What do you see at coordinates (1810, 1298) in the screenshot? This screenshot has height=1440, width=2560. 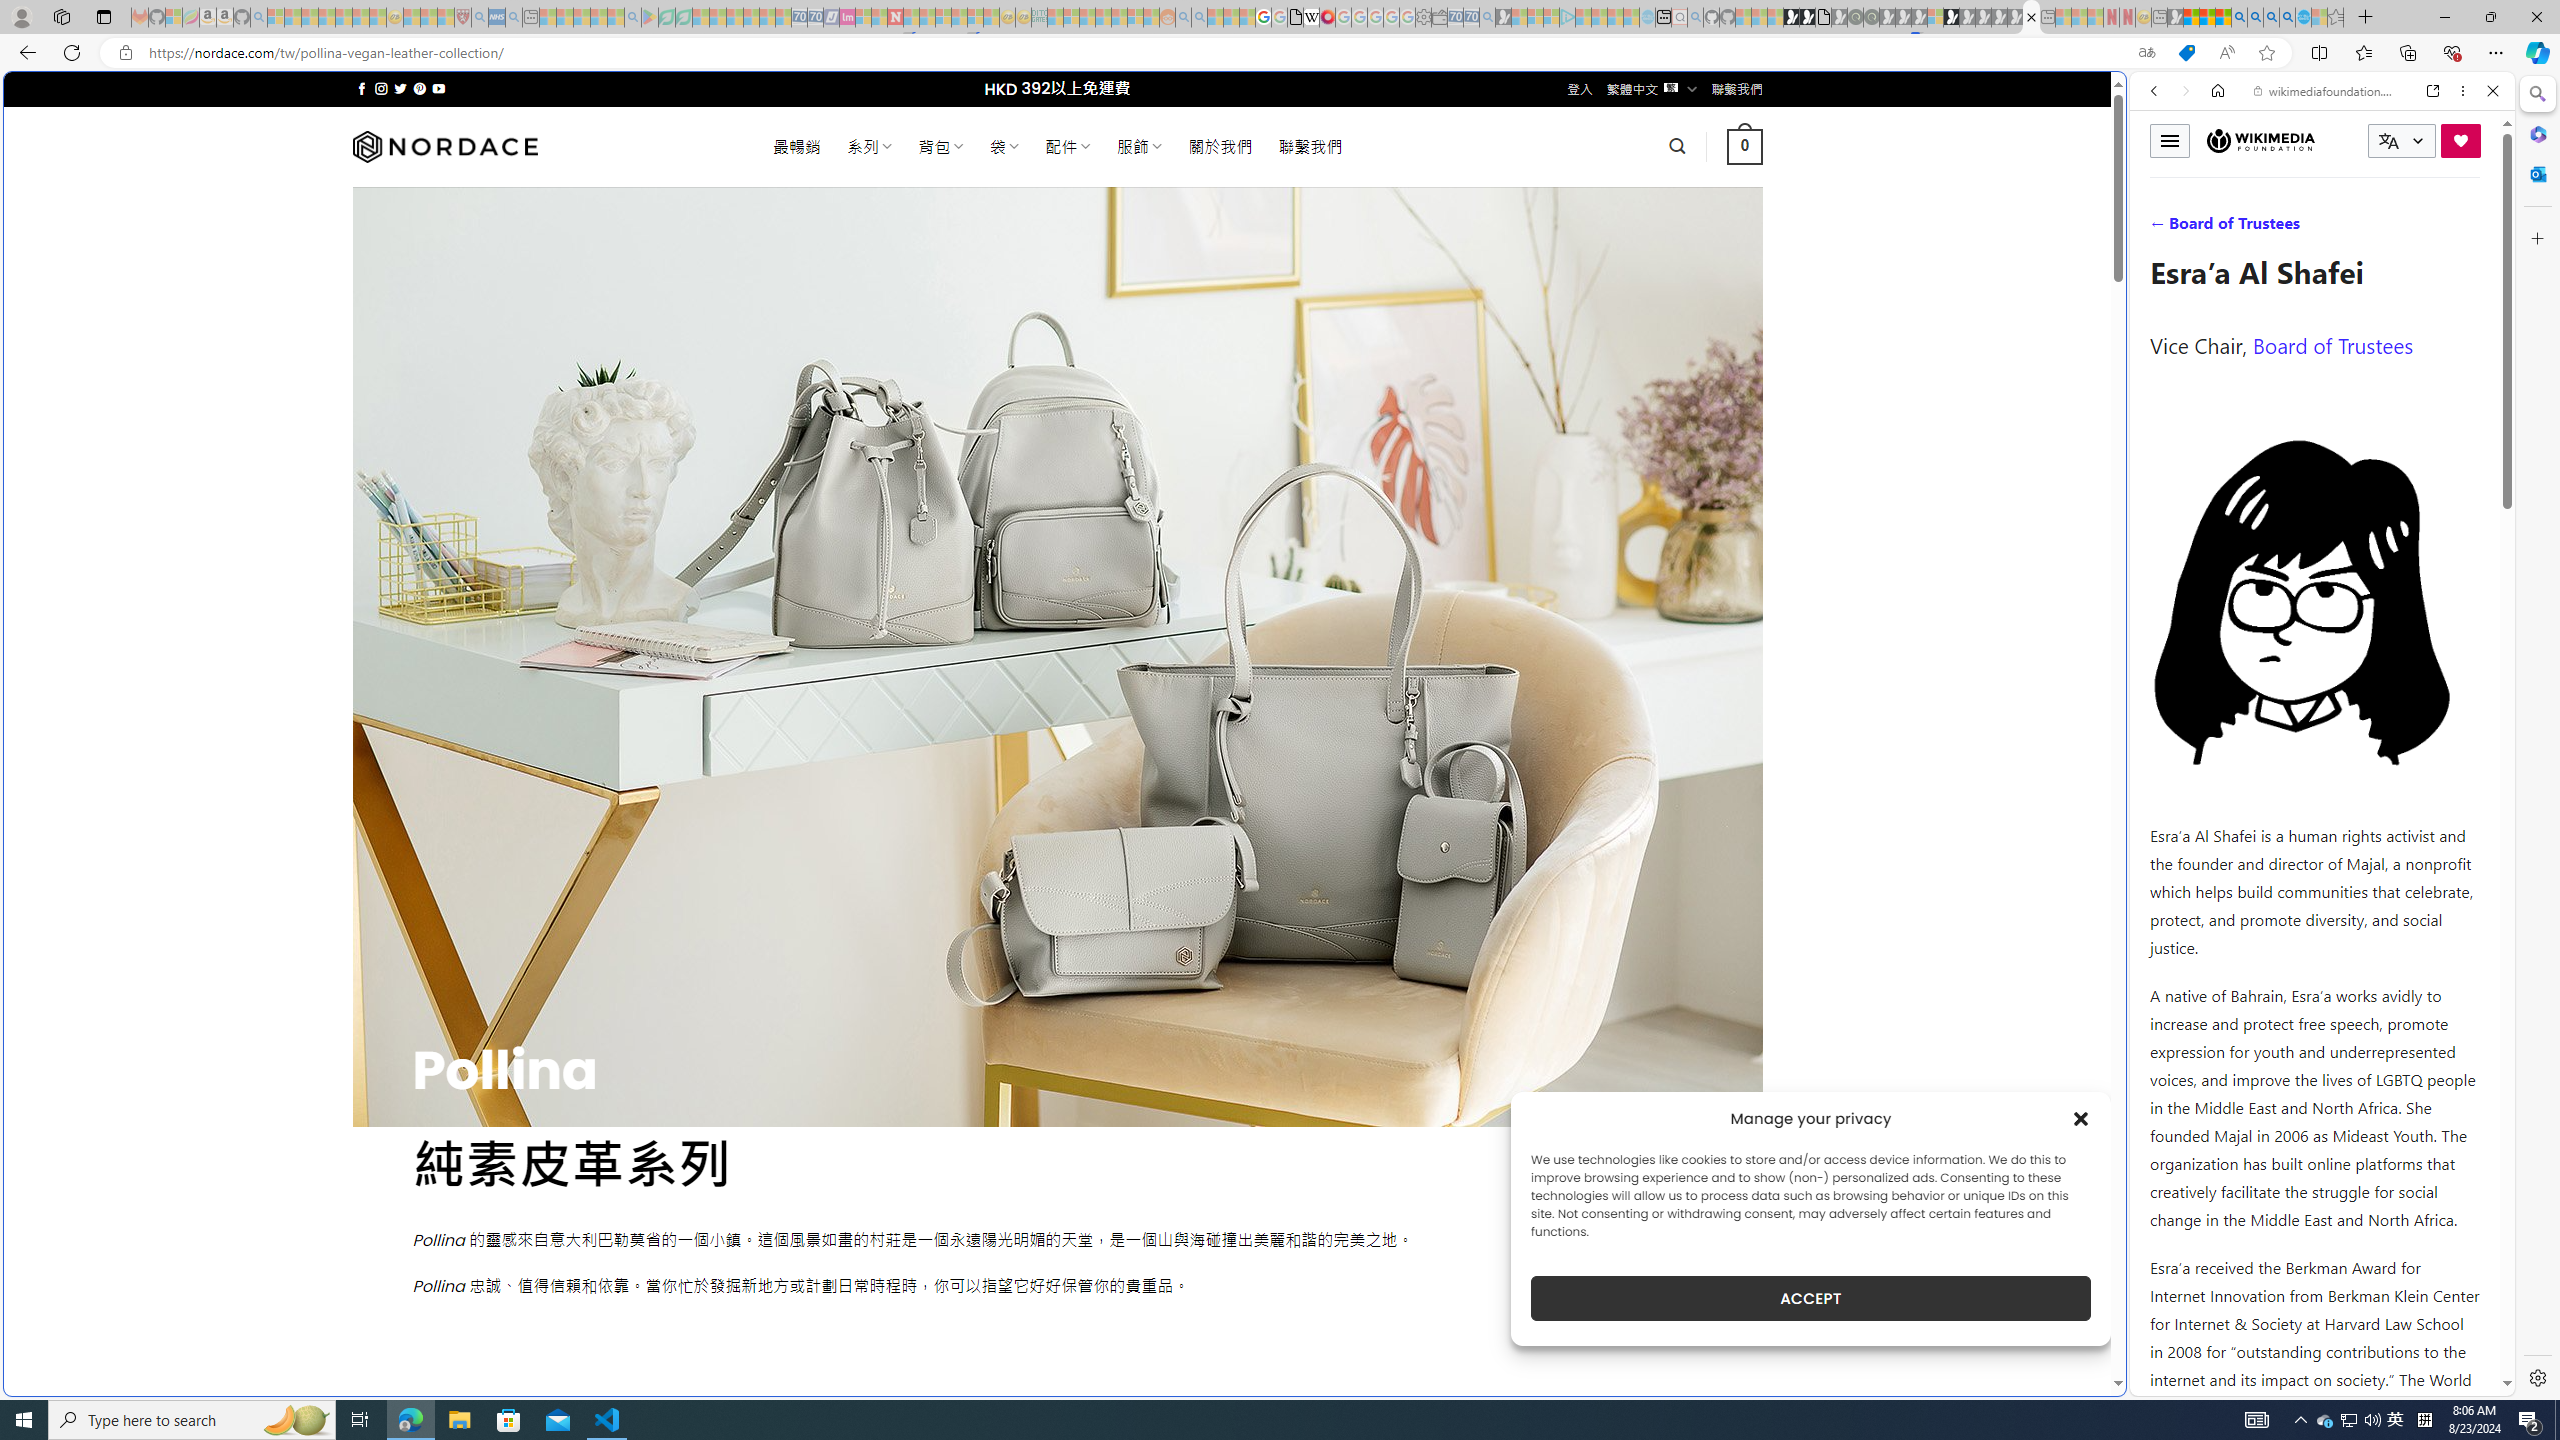 I see `ACCEPT` at bounding box center [1810, 1298].